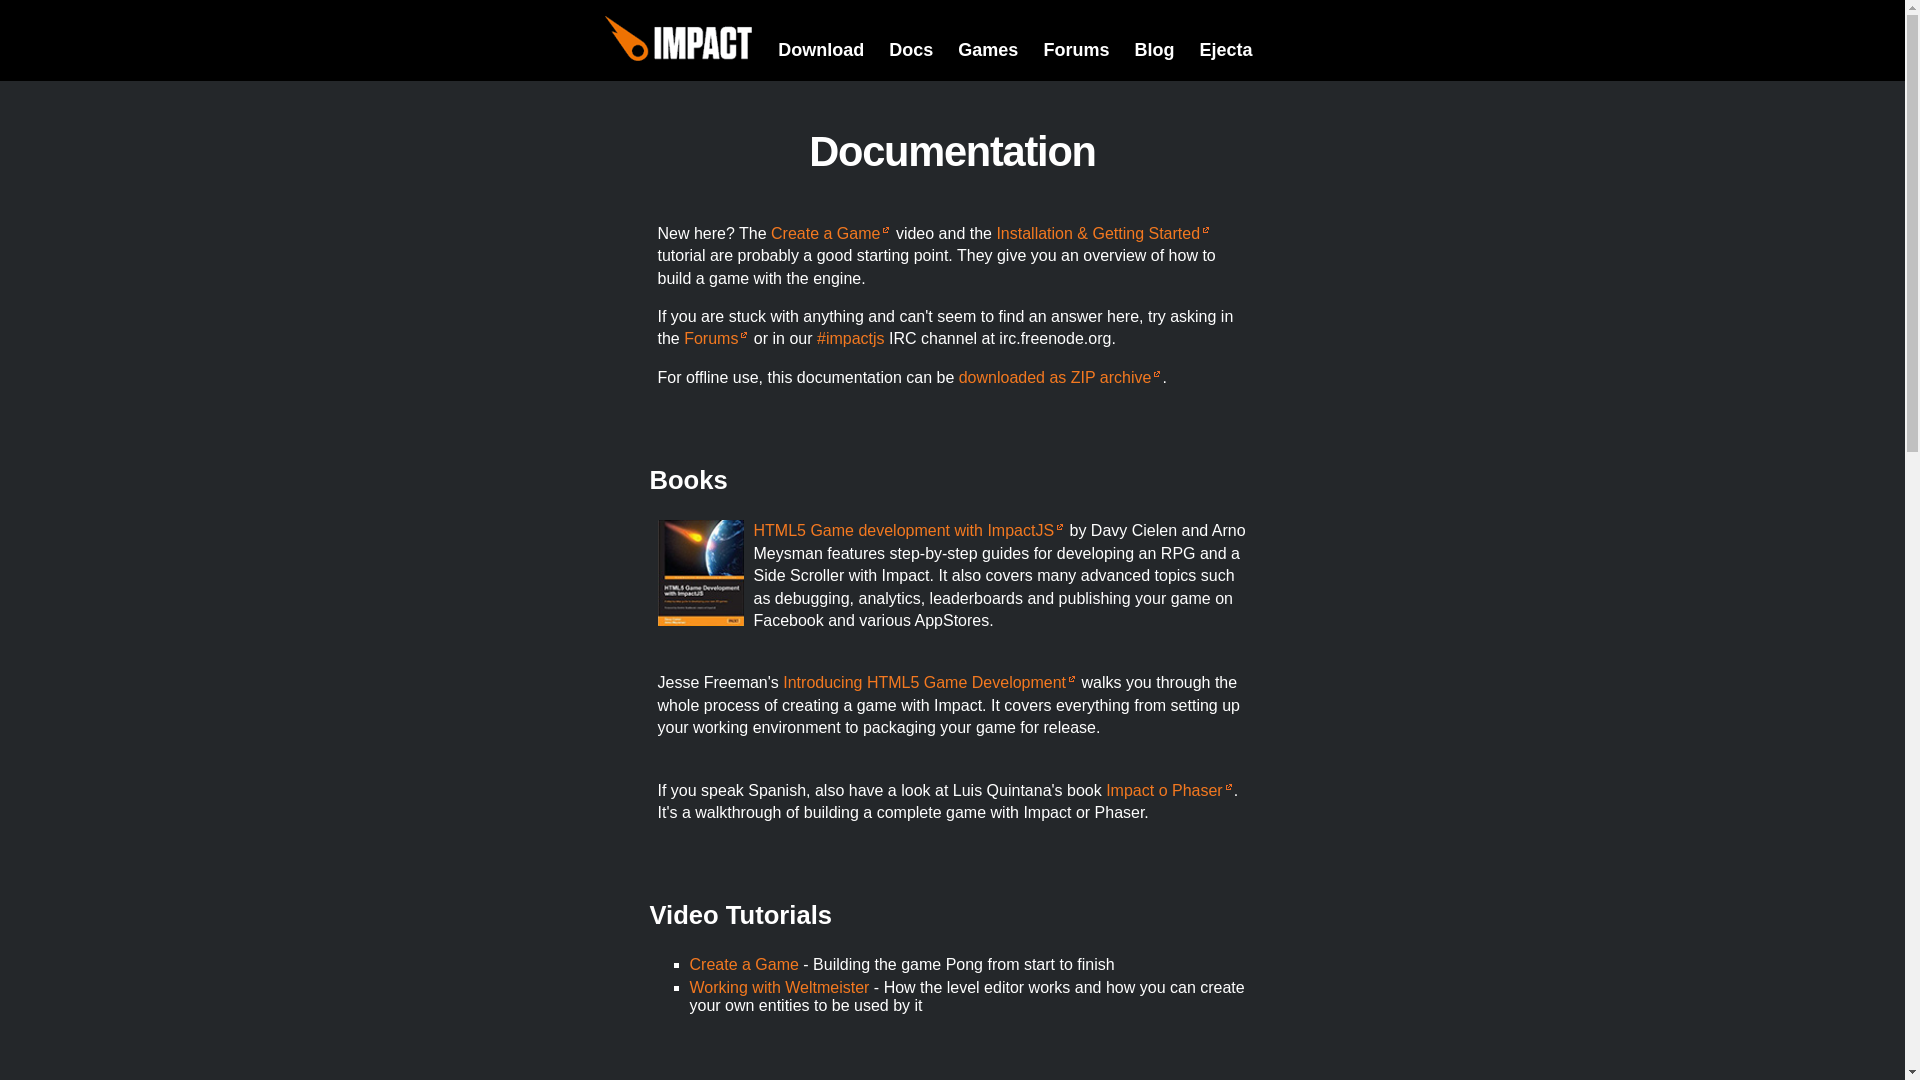 This screenshot has width=1920, height=1080. I want to click on Docs, so click(910, 50).